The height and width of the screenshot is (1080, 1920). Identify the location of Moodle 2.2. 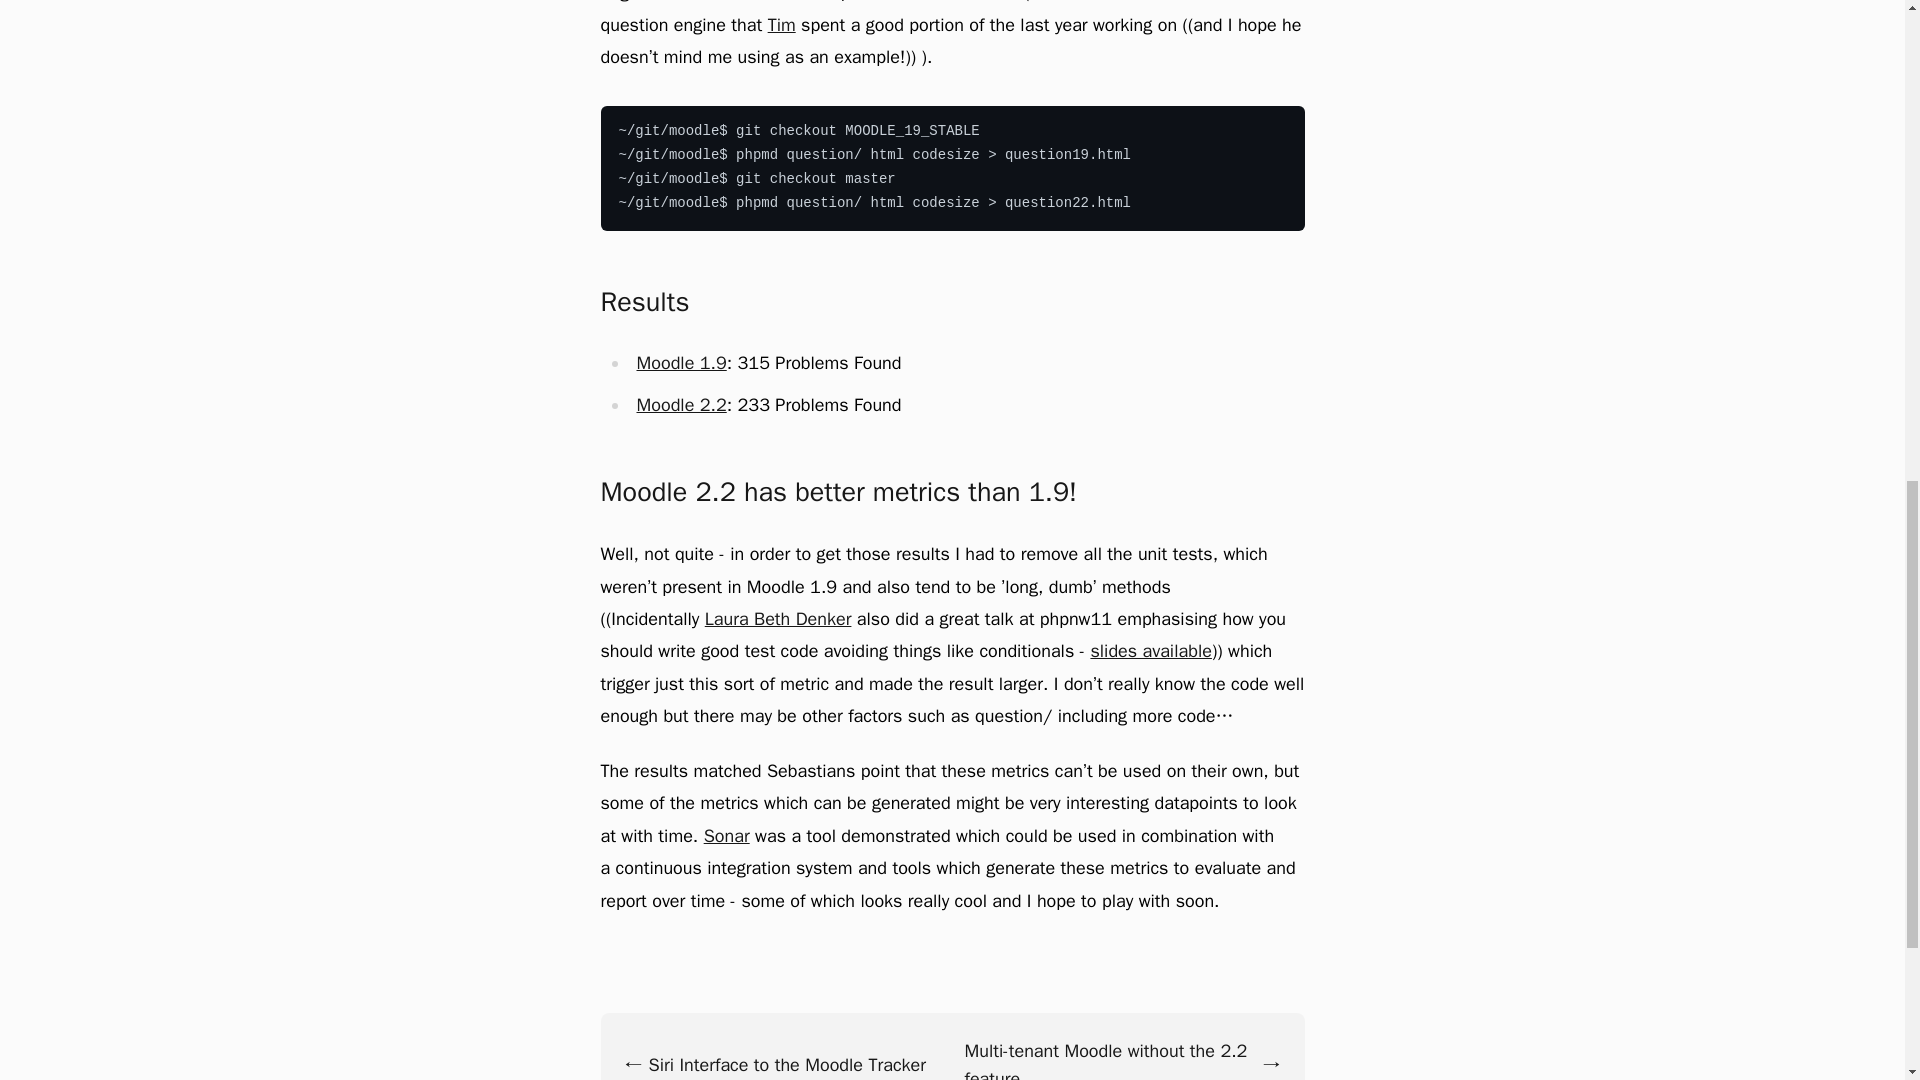
(680, 404).